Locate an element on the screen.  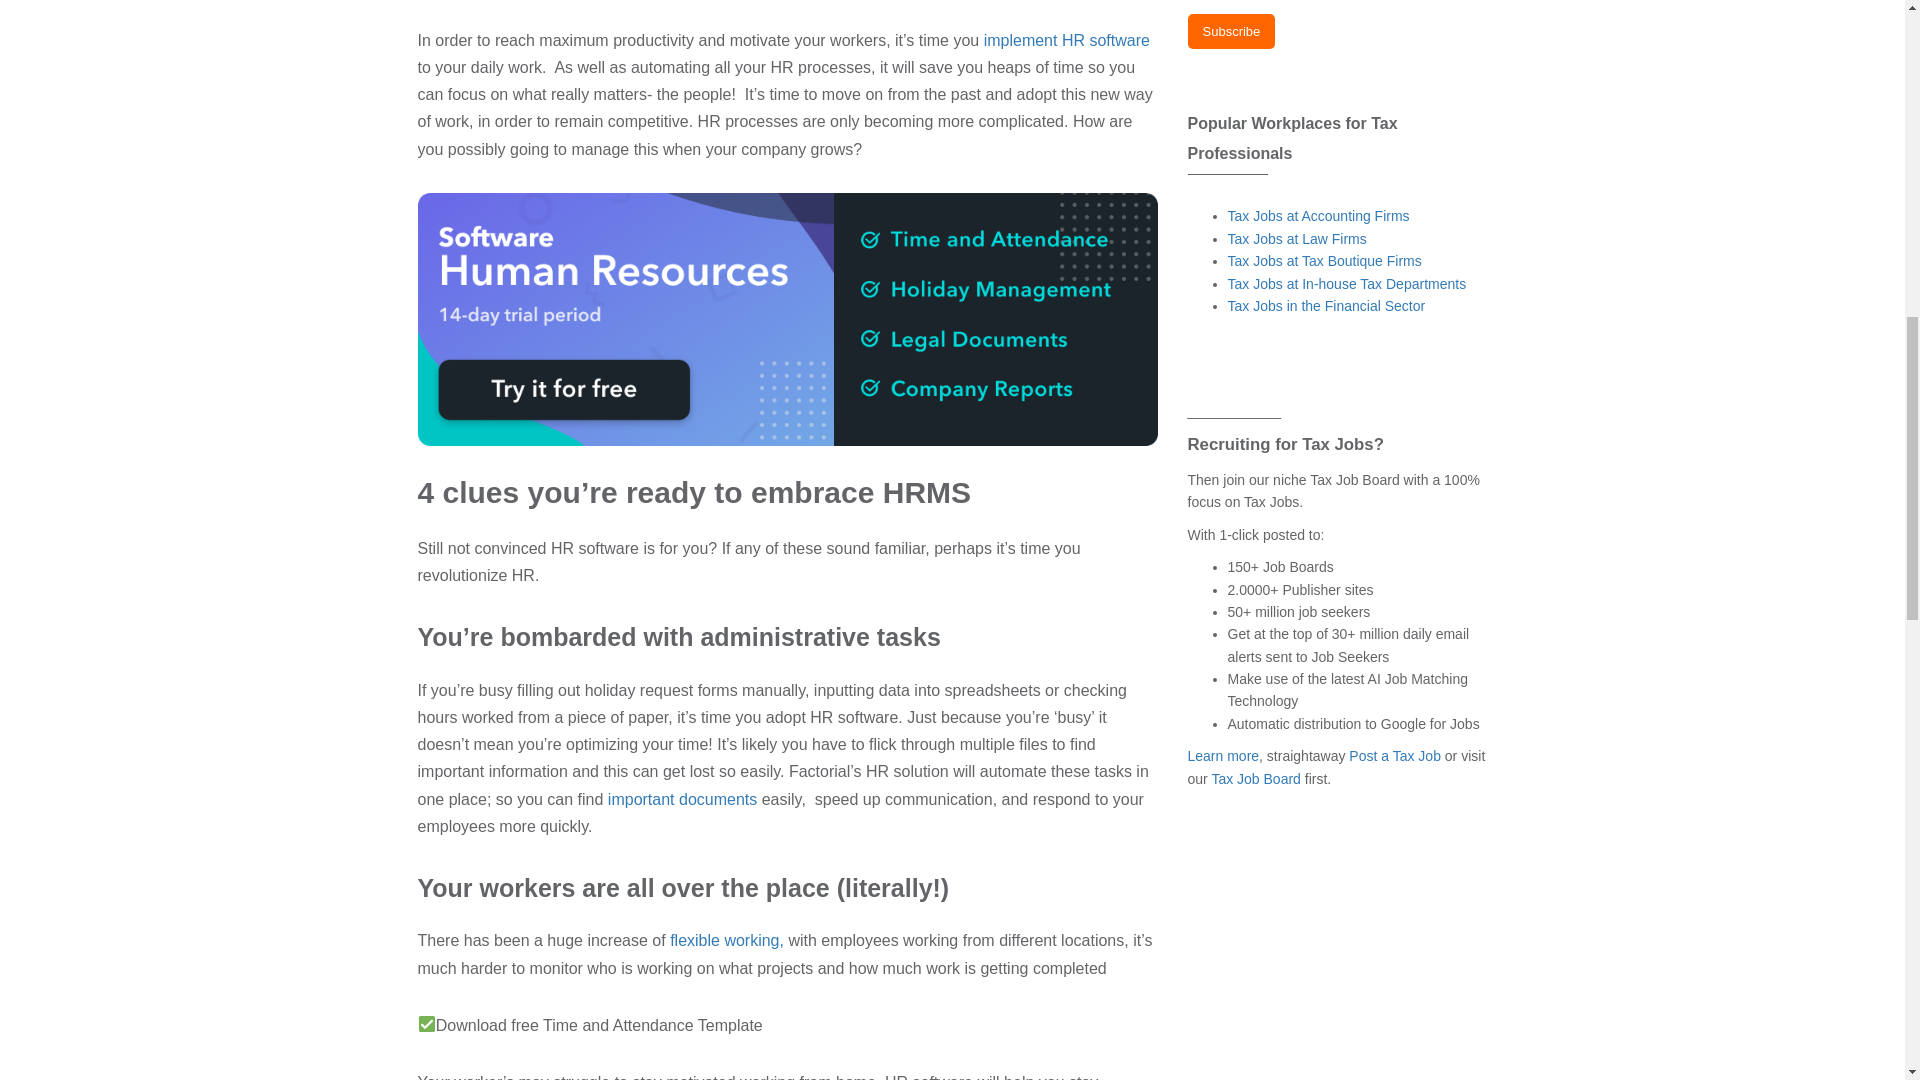
important documents is located at coordinates (682, 798).